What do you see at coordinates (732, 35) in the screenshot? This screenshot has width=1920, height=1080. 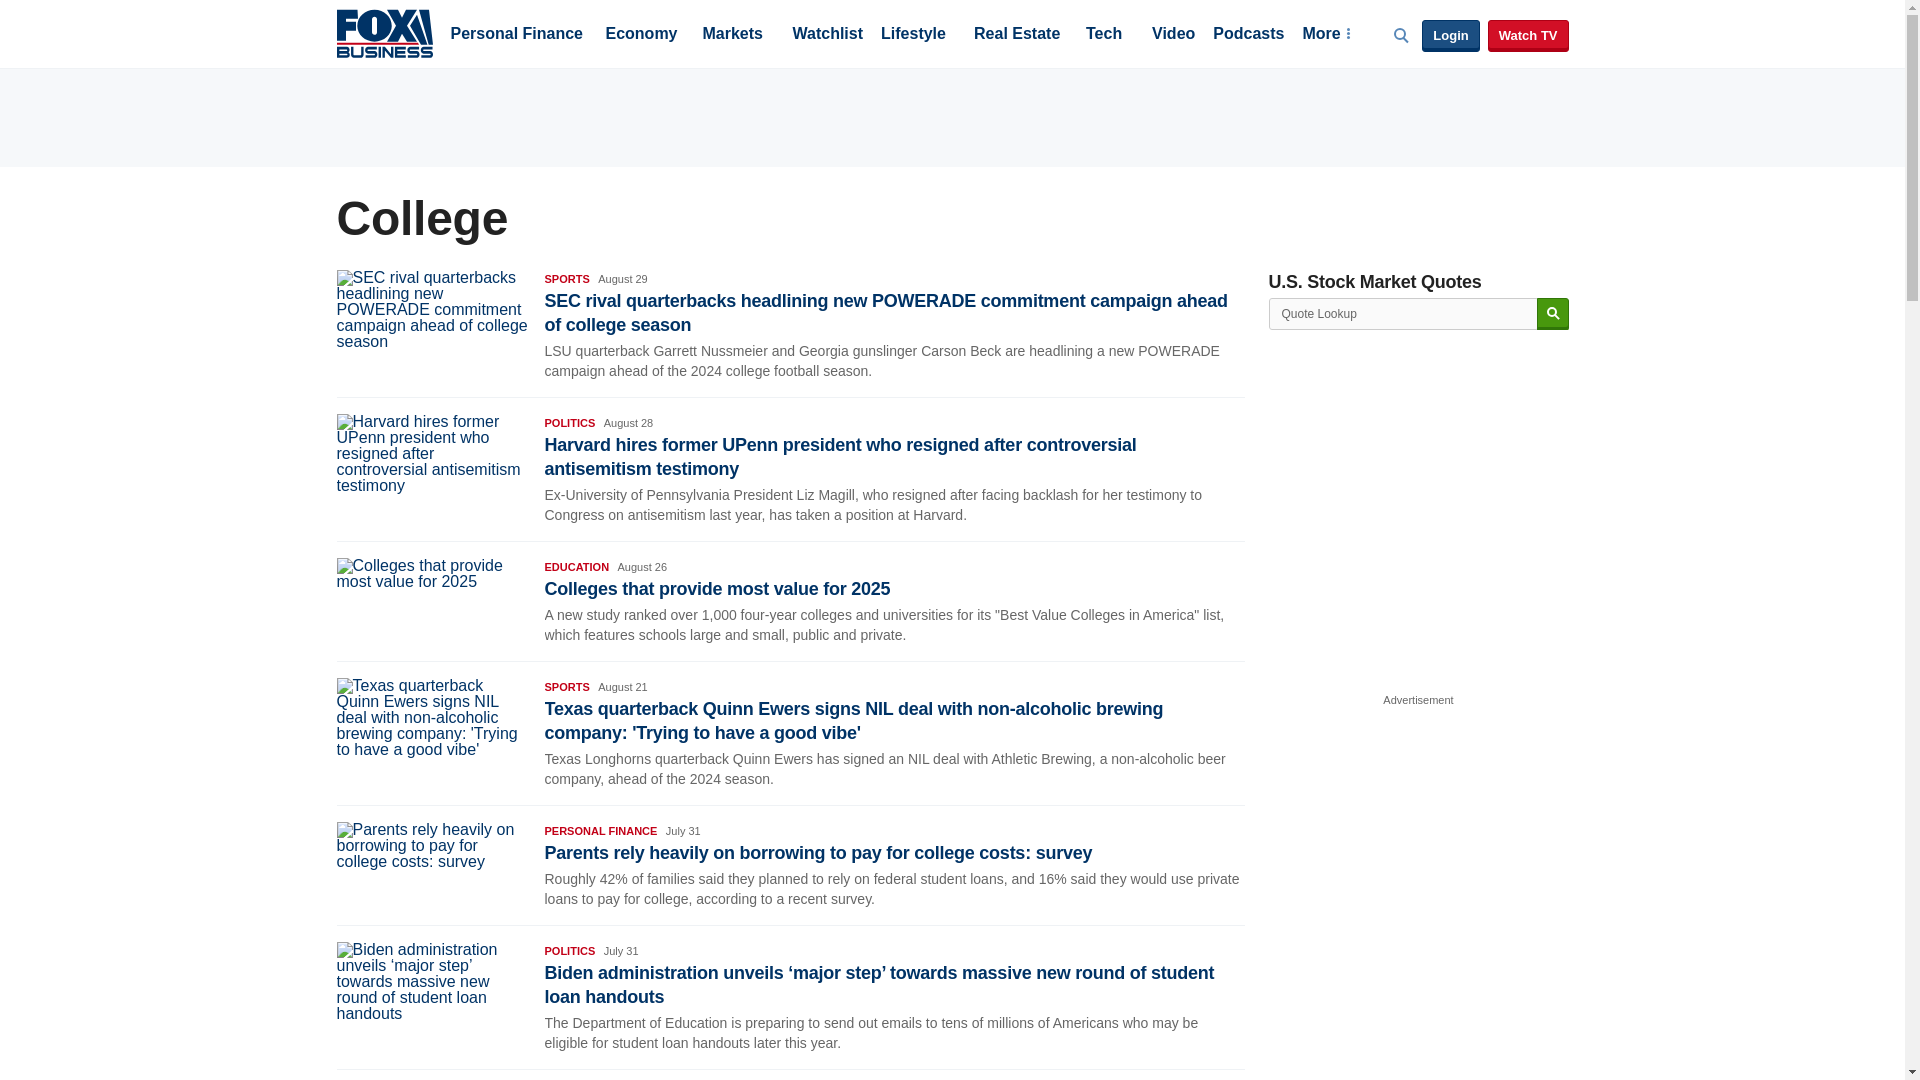 I see `Markets` at bounding box center [732, 35].